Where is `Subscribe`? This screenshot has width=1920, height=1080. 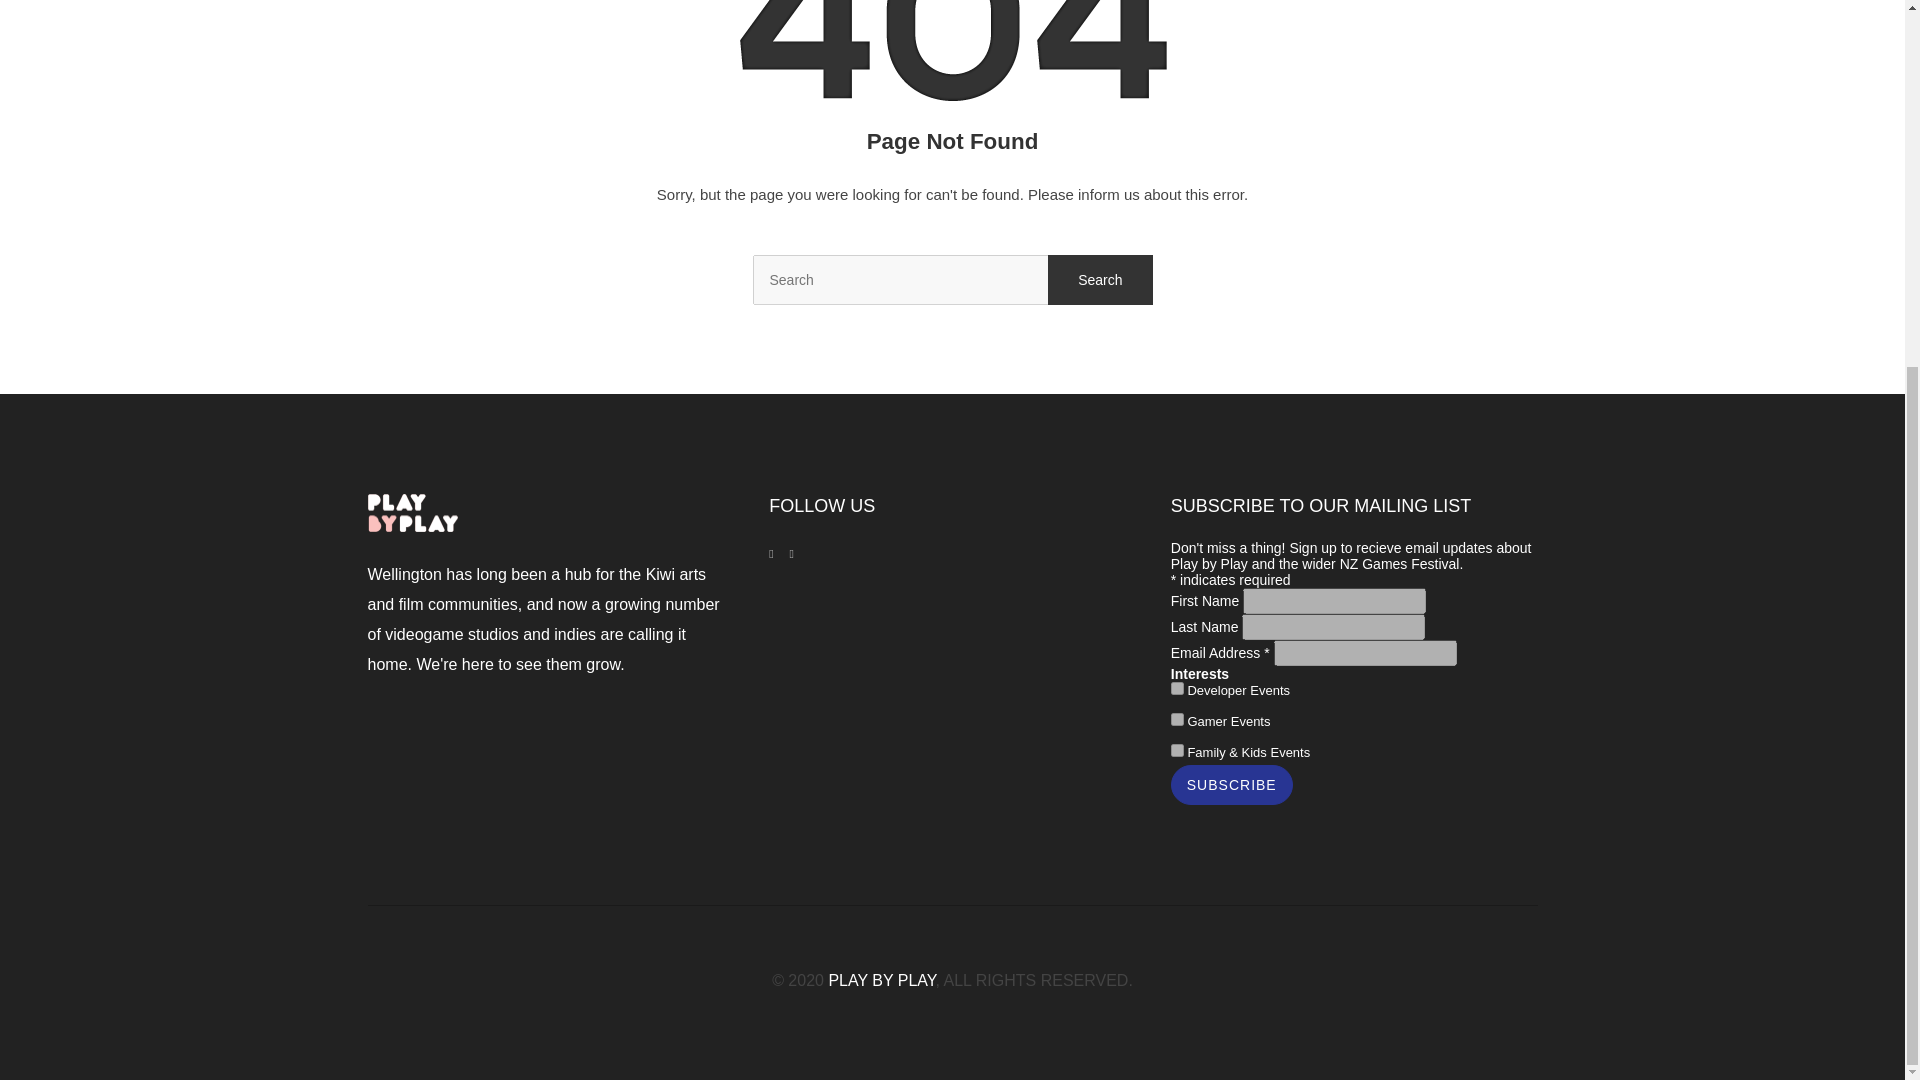
Subscribe is located at coordinates (1232, 784).